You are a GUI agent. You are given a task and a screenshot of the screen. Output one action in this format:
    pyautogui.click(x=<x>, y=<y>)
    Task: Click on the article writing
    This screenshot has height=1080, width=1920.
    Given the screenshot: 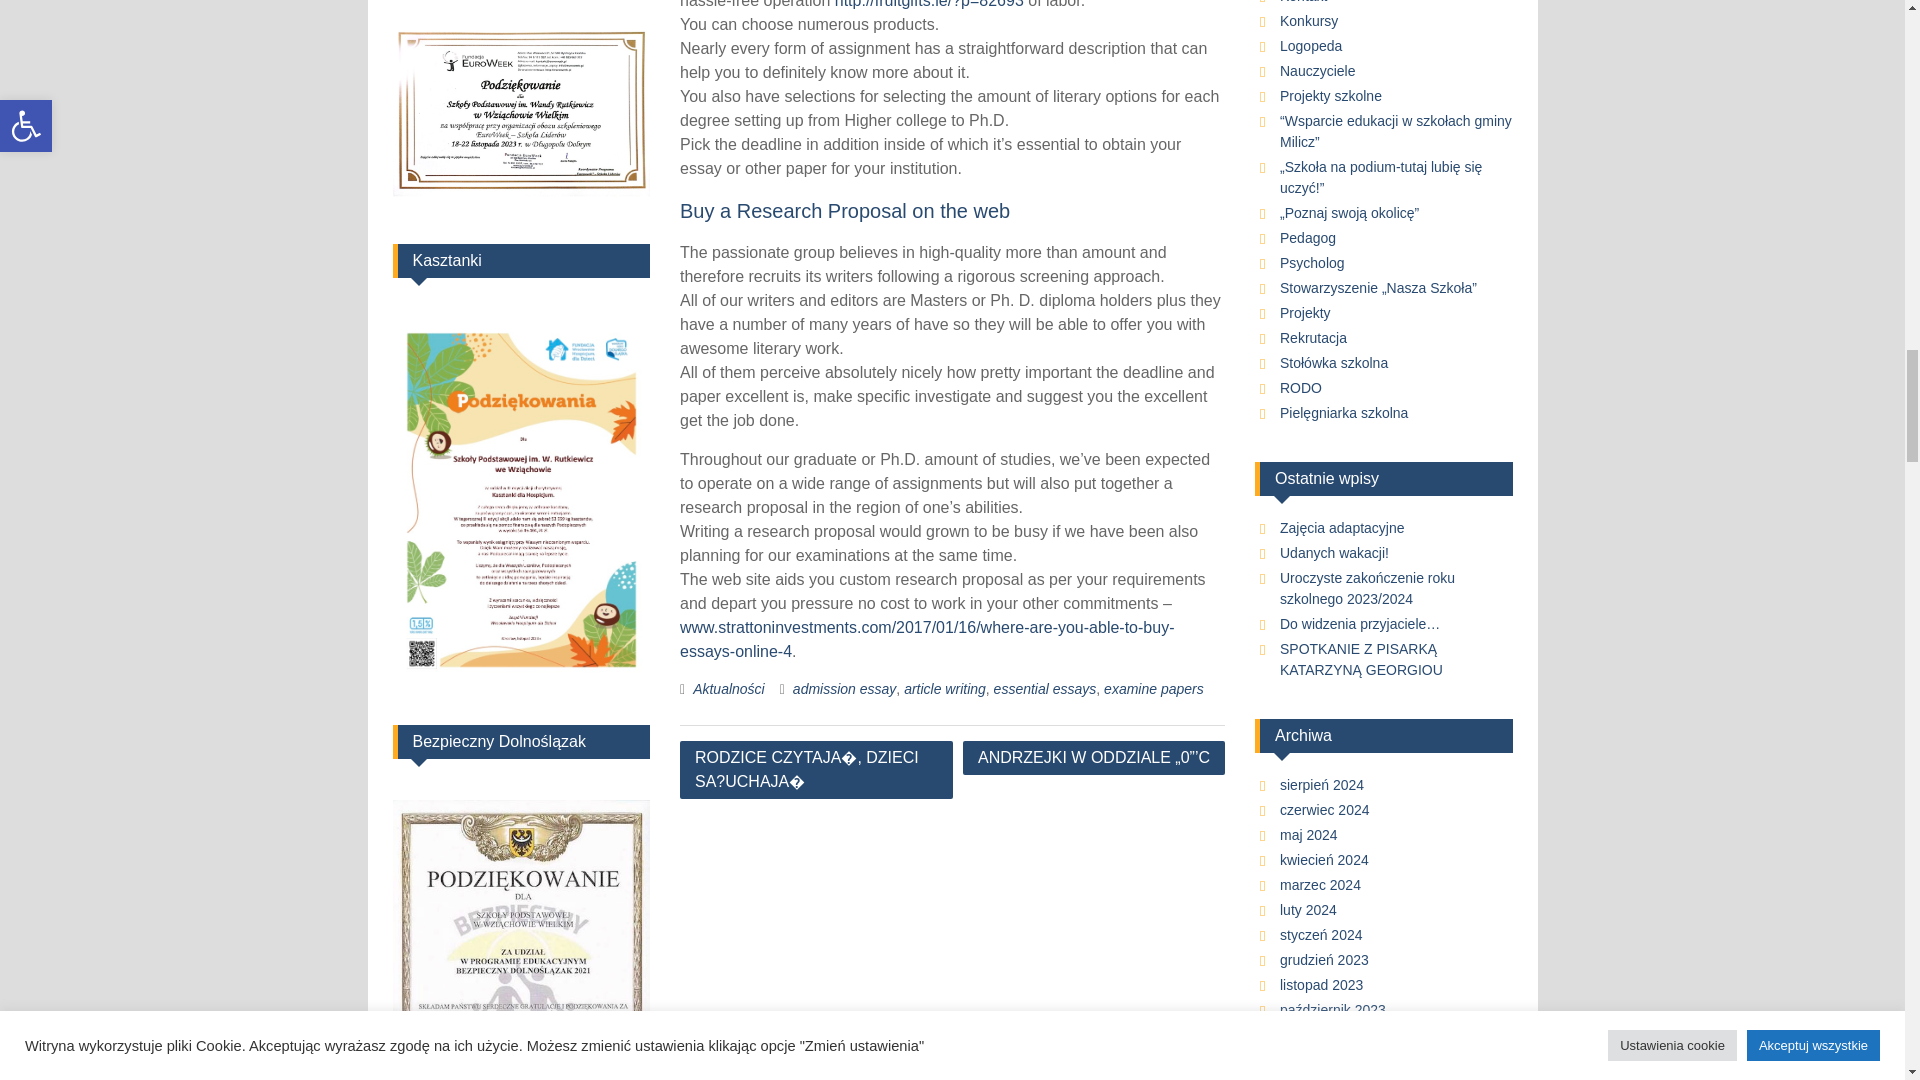 What is the action you would take?
    pyautogui.click(x=945, y=688)
    